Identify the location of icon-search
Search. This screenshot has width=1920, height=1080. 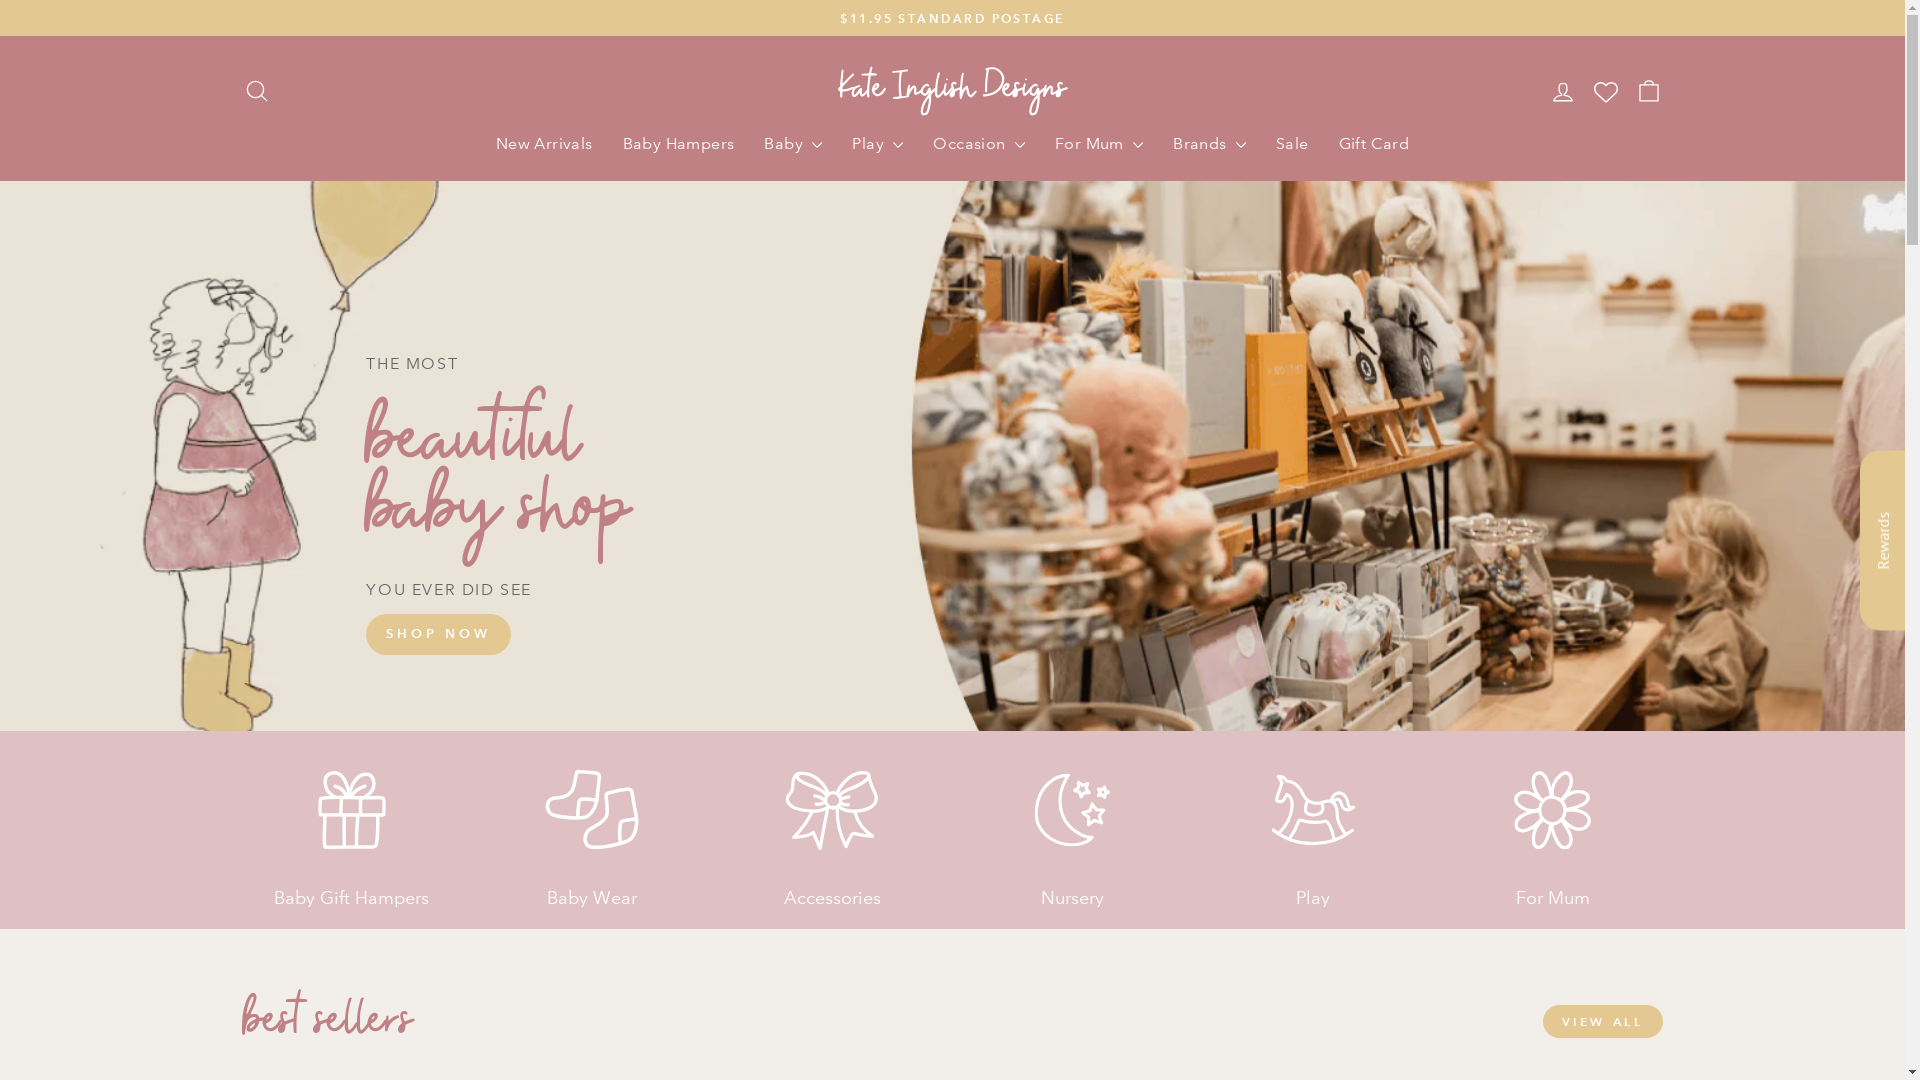
(256, 92).